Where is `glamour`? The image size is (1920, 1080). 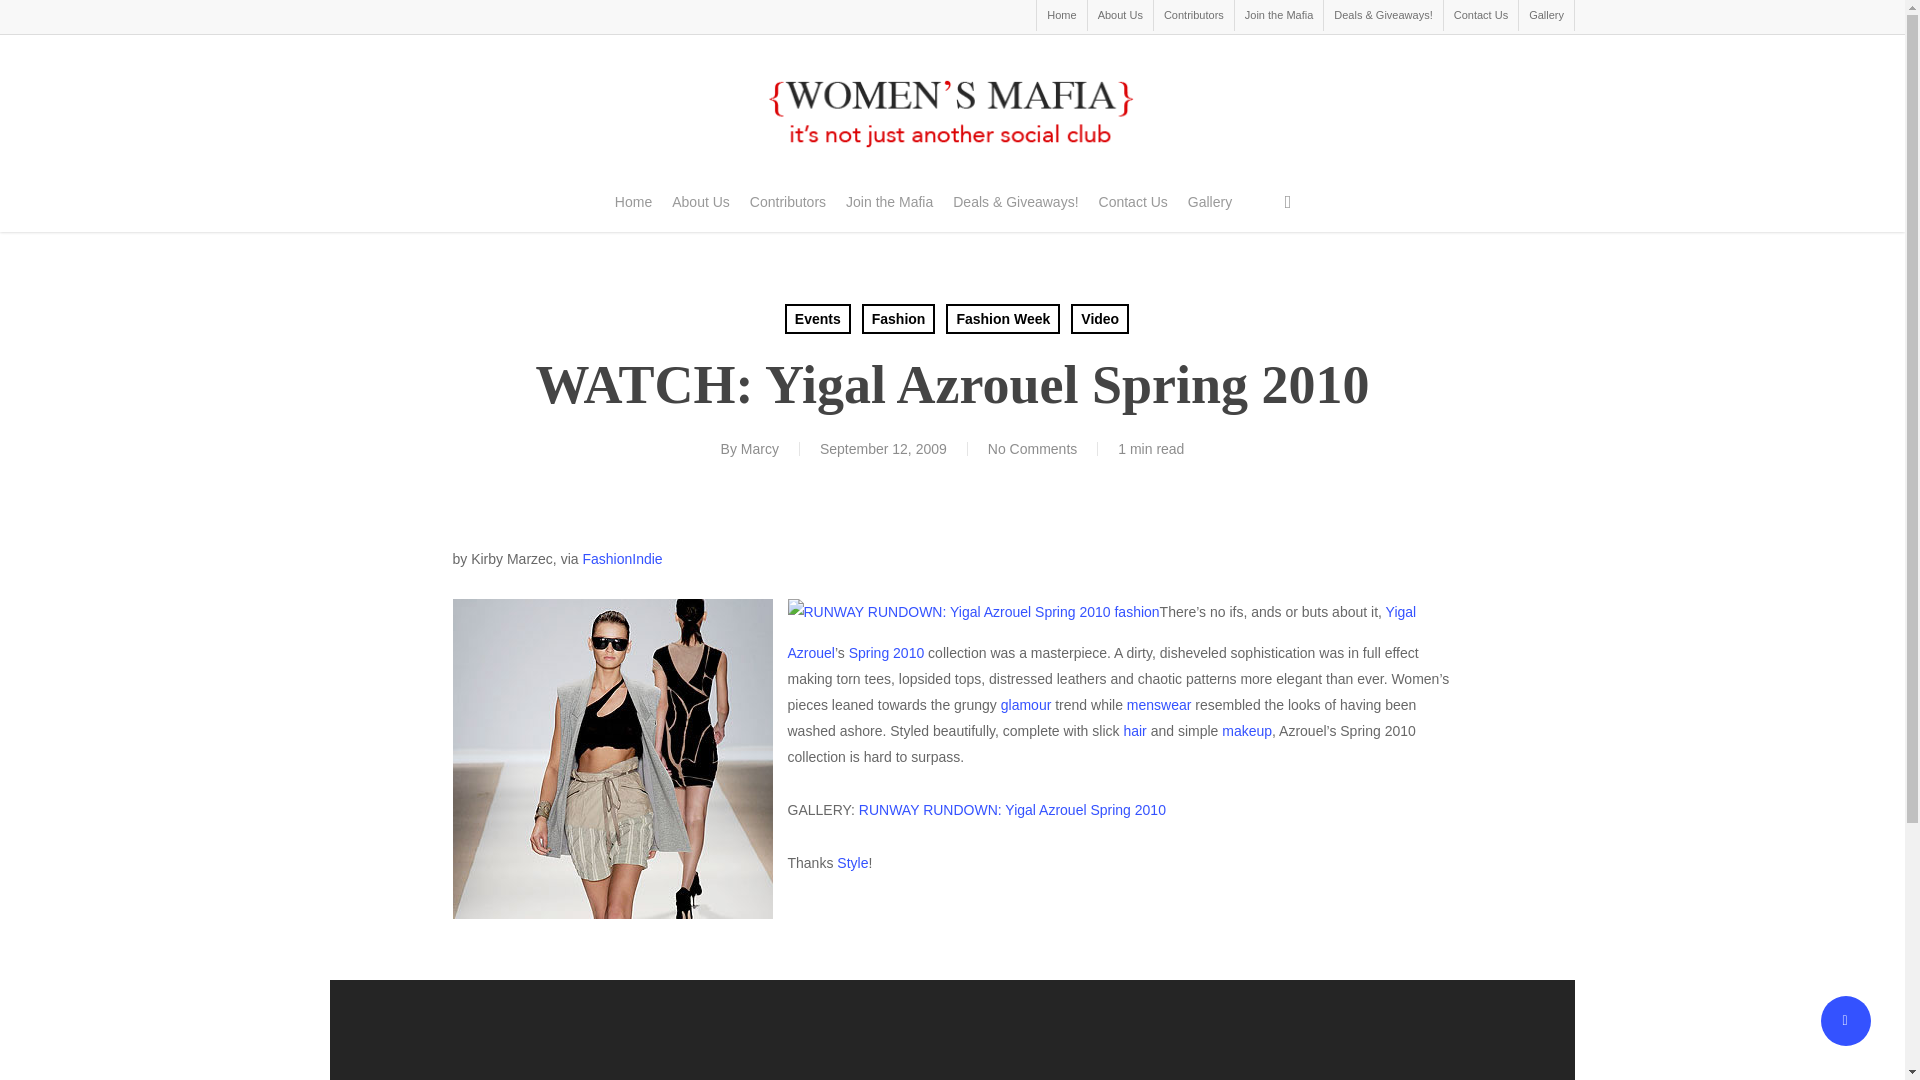
glamour is located at coordinates (1026, 704).